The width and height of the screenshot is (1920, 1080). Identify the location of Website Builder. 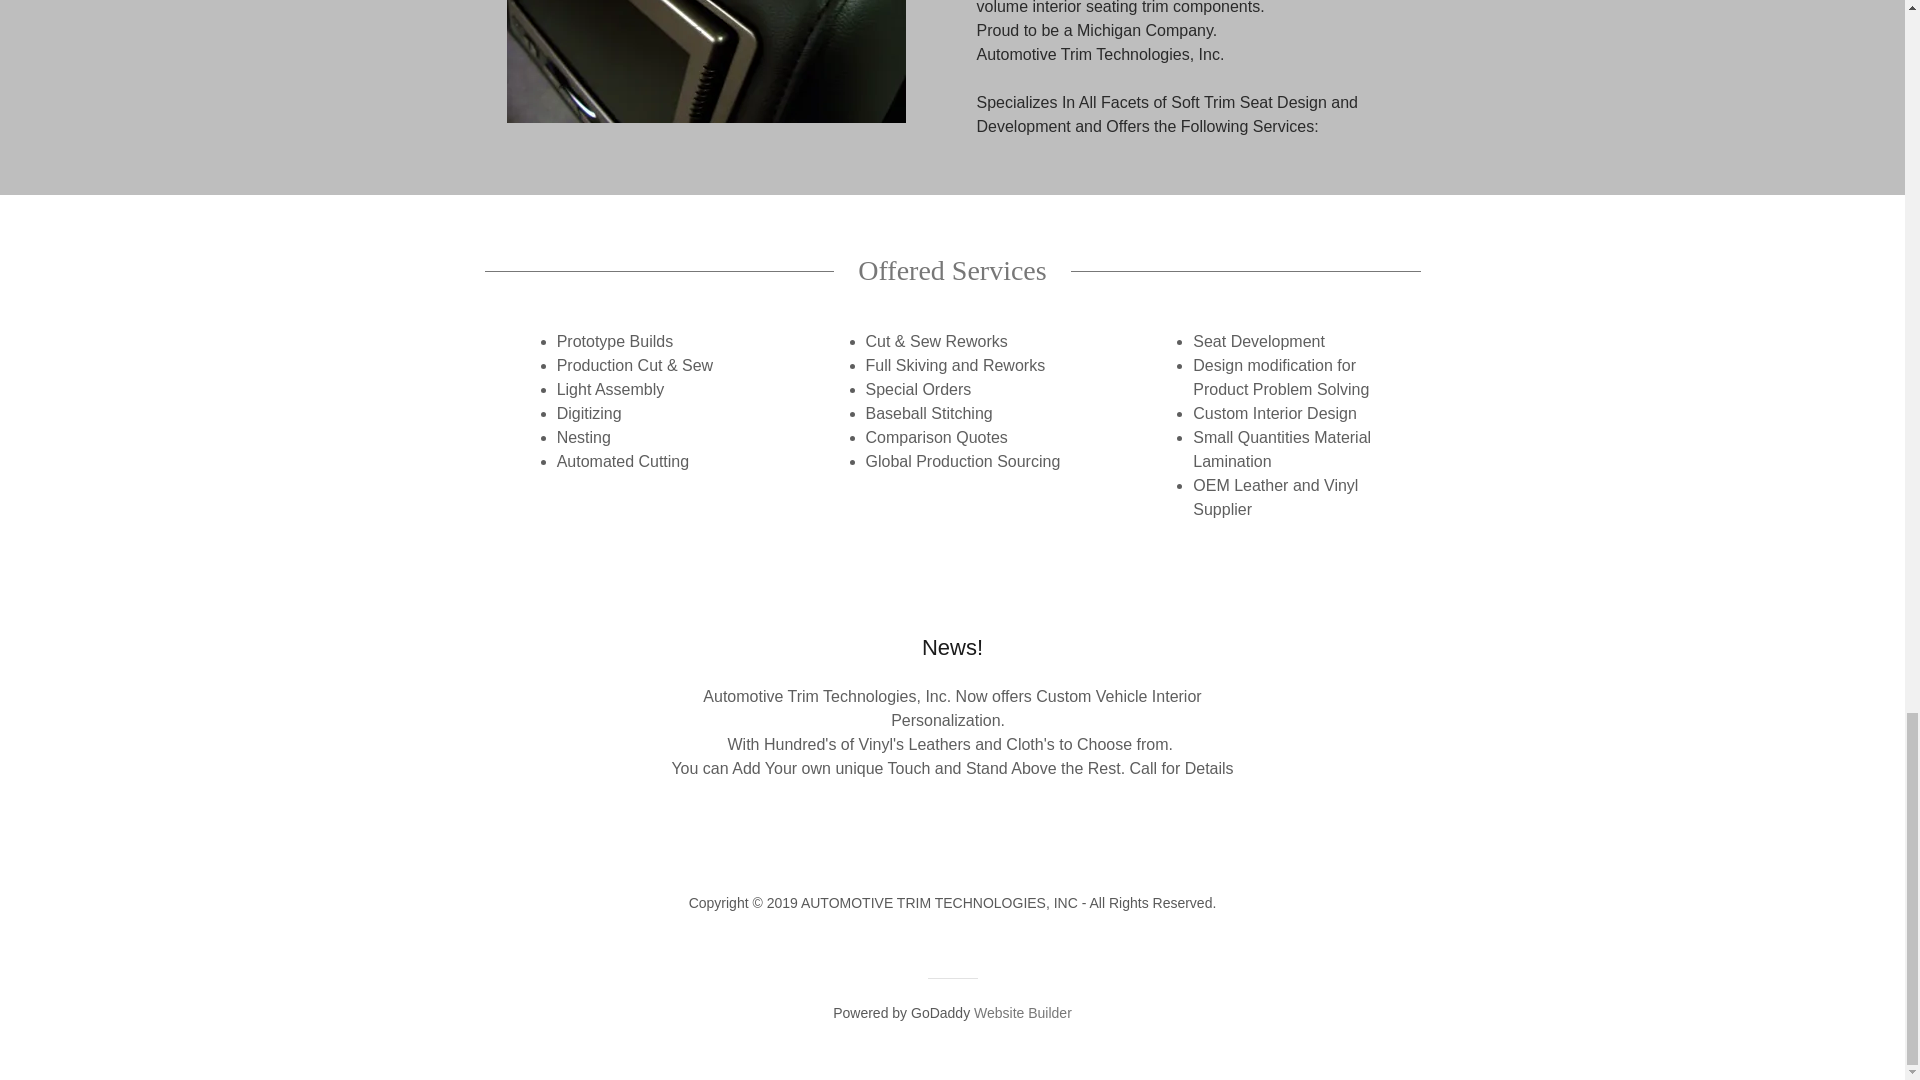
(1022, 1012).